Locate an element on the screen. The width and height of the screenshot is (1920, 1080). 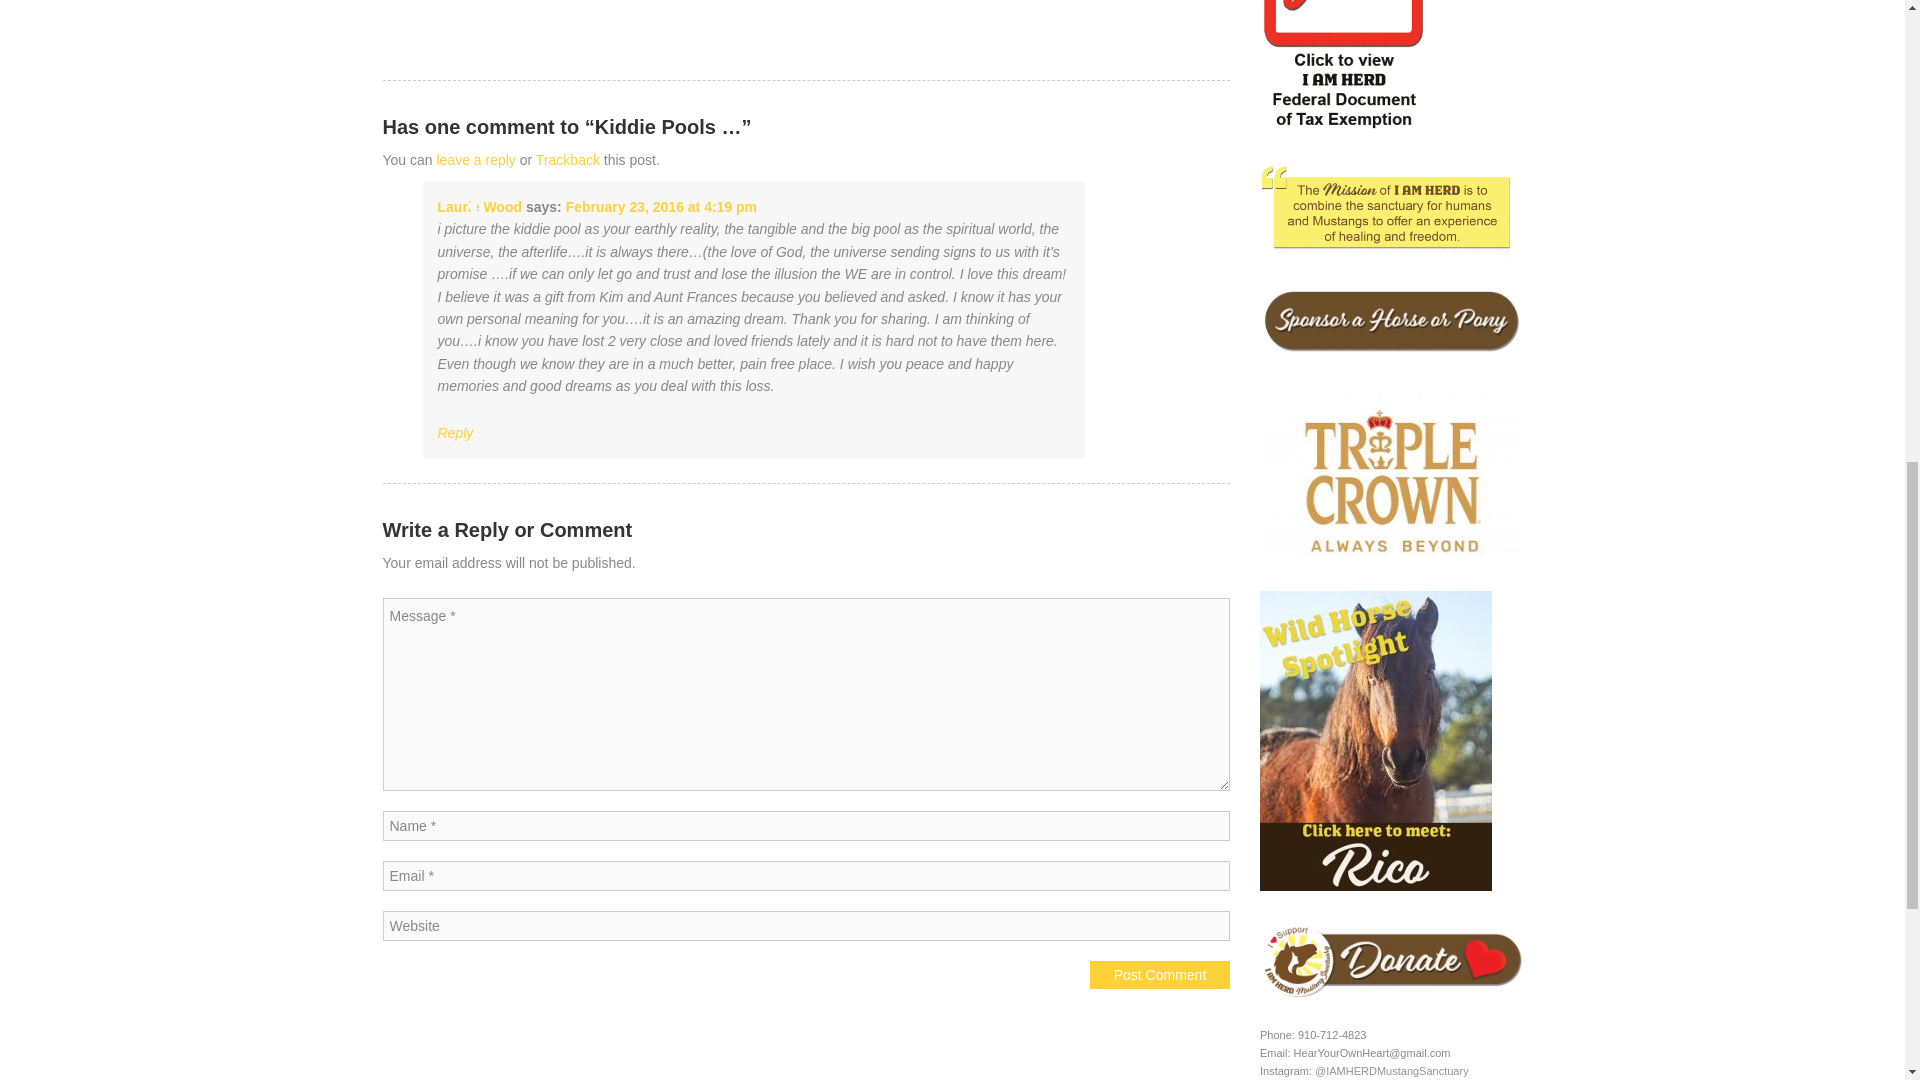
Website is located at coordinates (806, 926).